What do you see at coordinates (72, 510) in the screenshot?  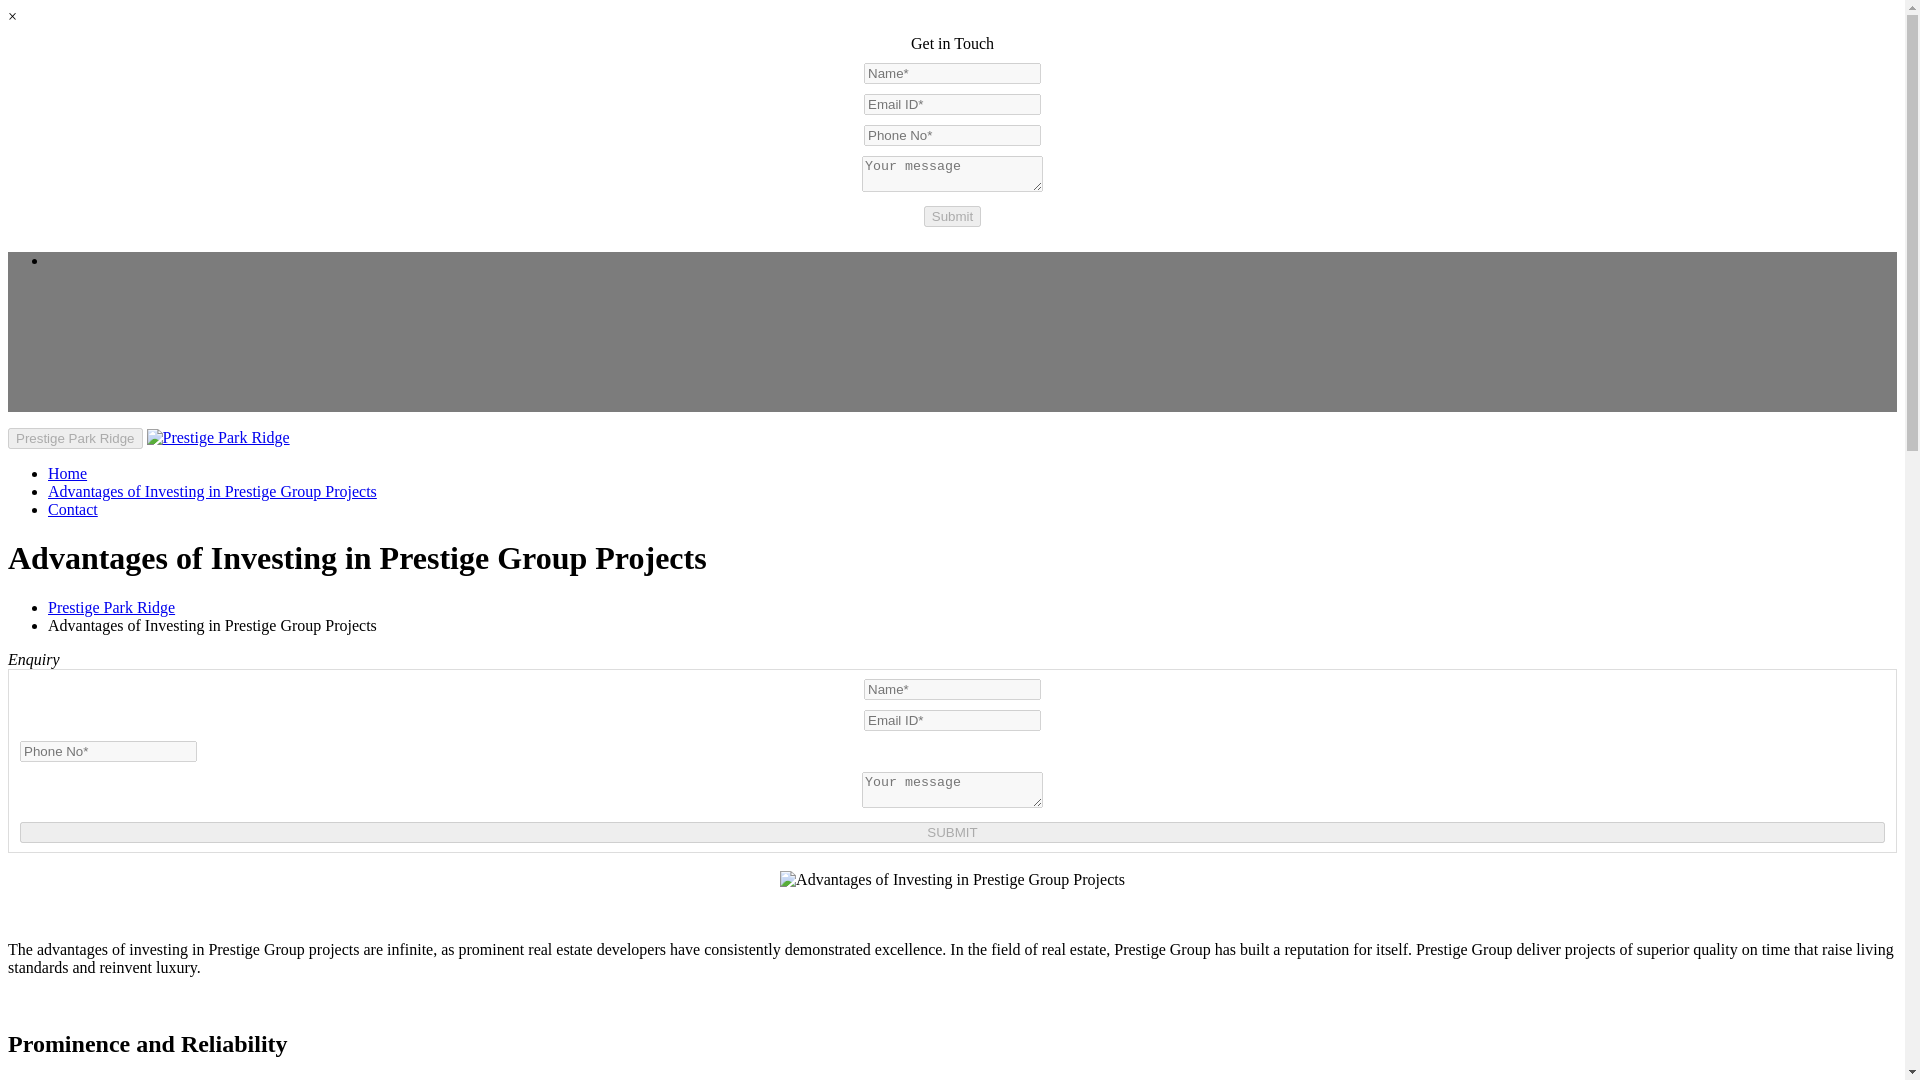 I see `Contact` at bounding box center [72, 510].